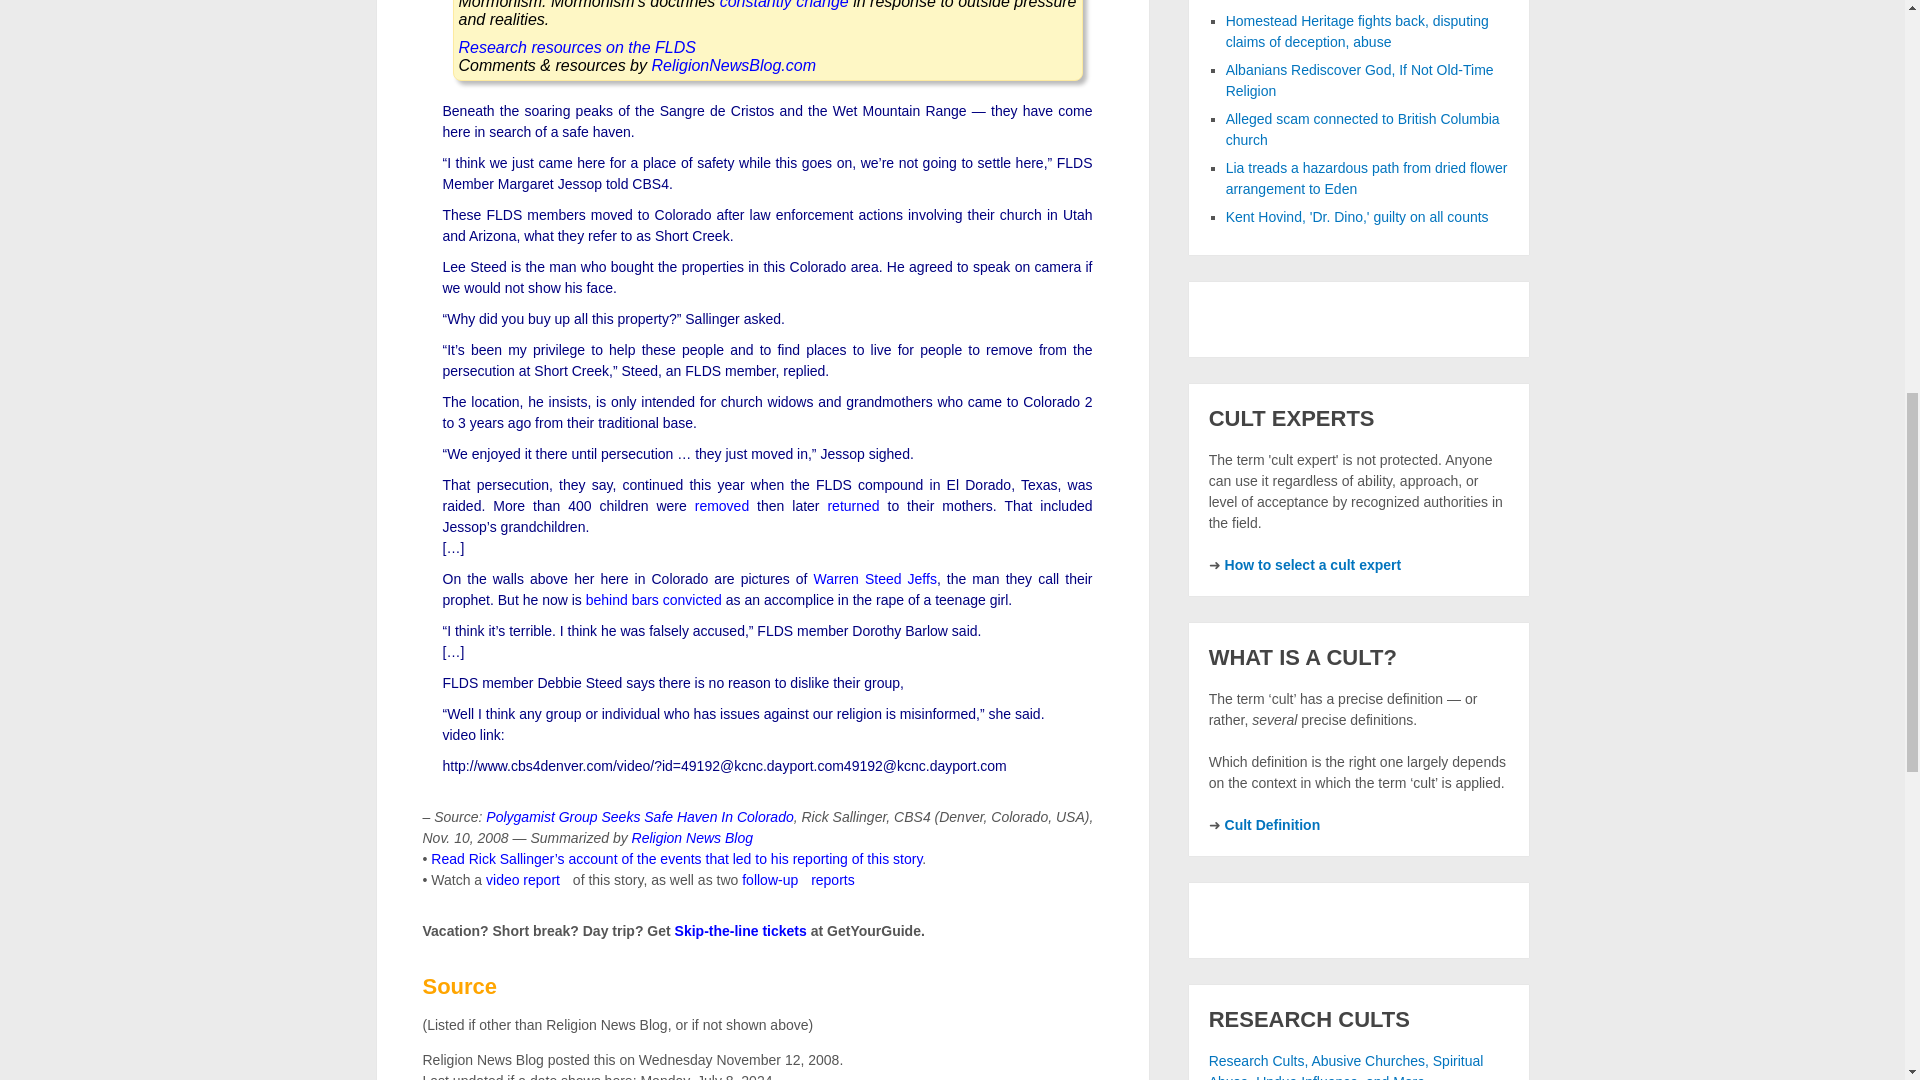 This screenshot has height=1080, width=1920. What do you see at coordinates (722, 506) in the screenshot?
I see `removed` at bounding box center [722, 506].